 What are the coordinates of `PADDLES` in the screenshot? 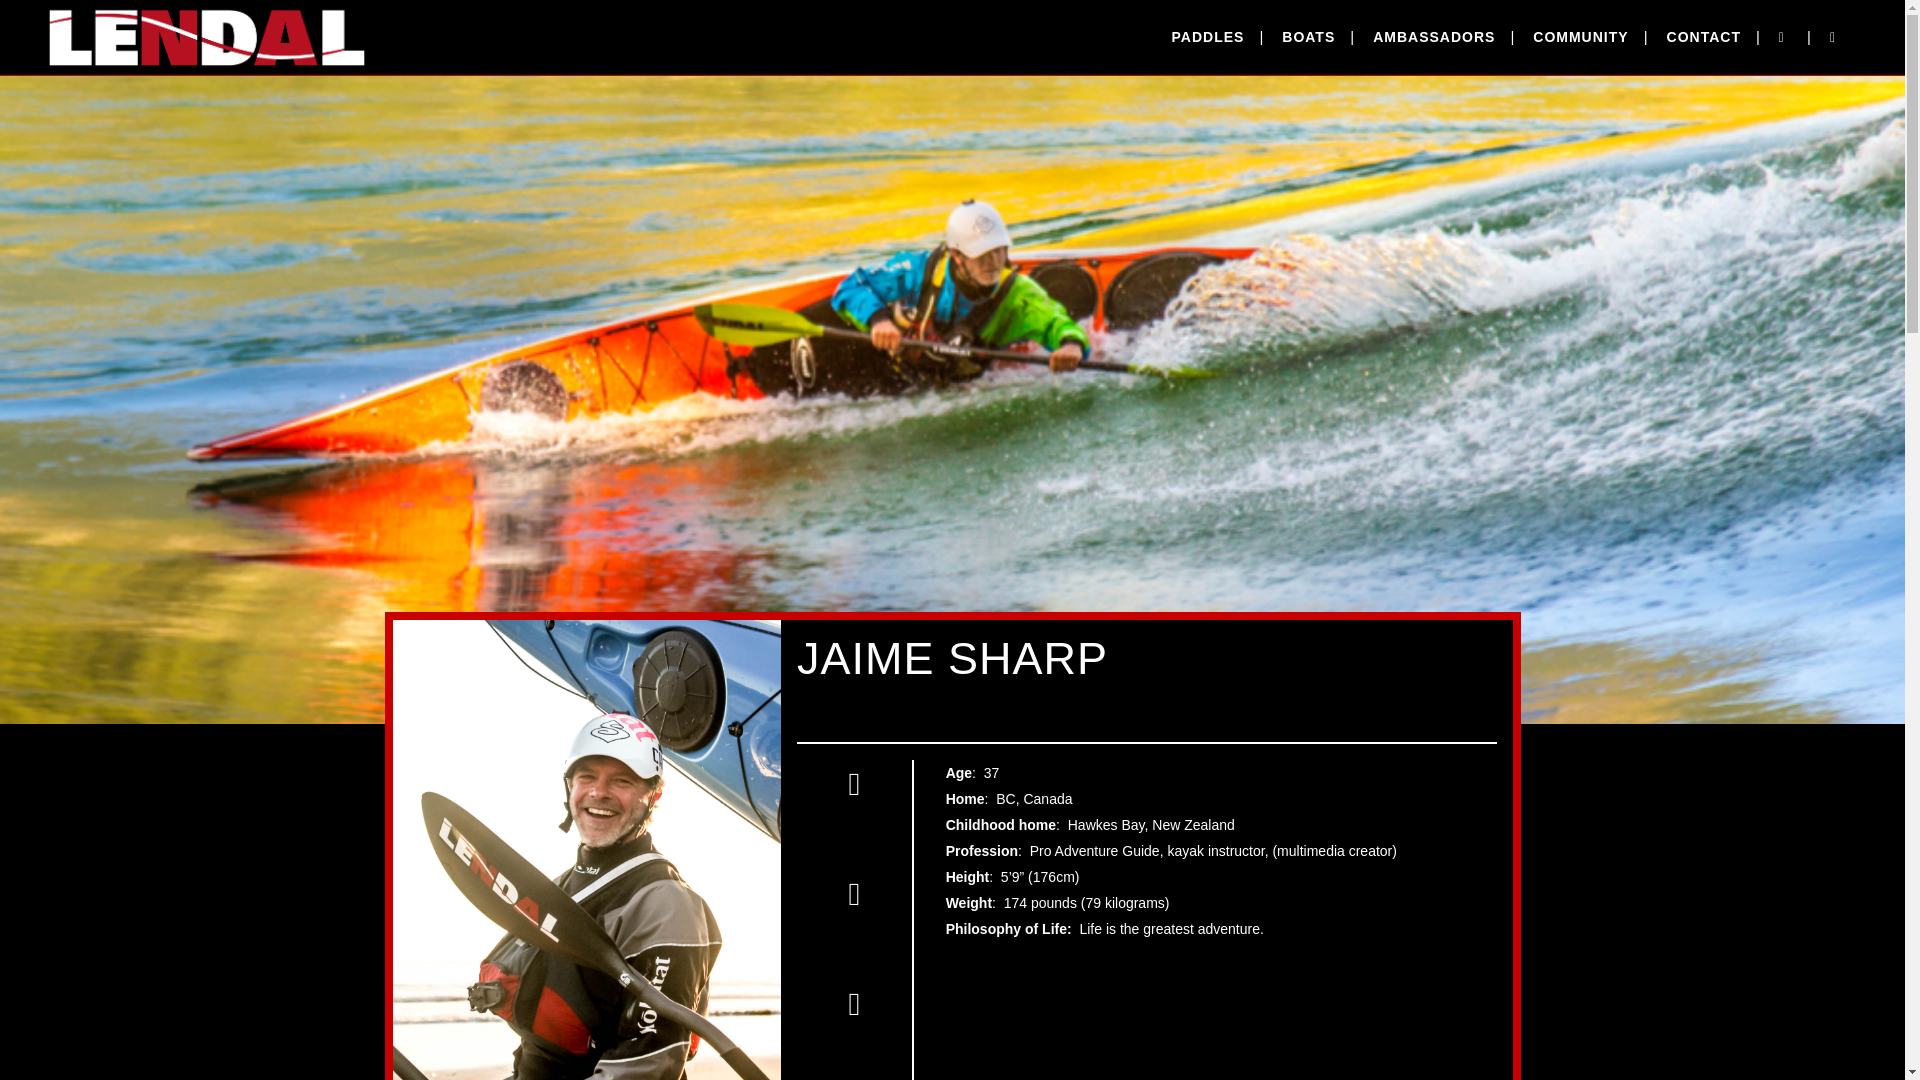 It's located at (1208, 37).